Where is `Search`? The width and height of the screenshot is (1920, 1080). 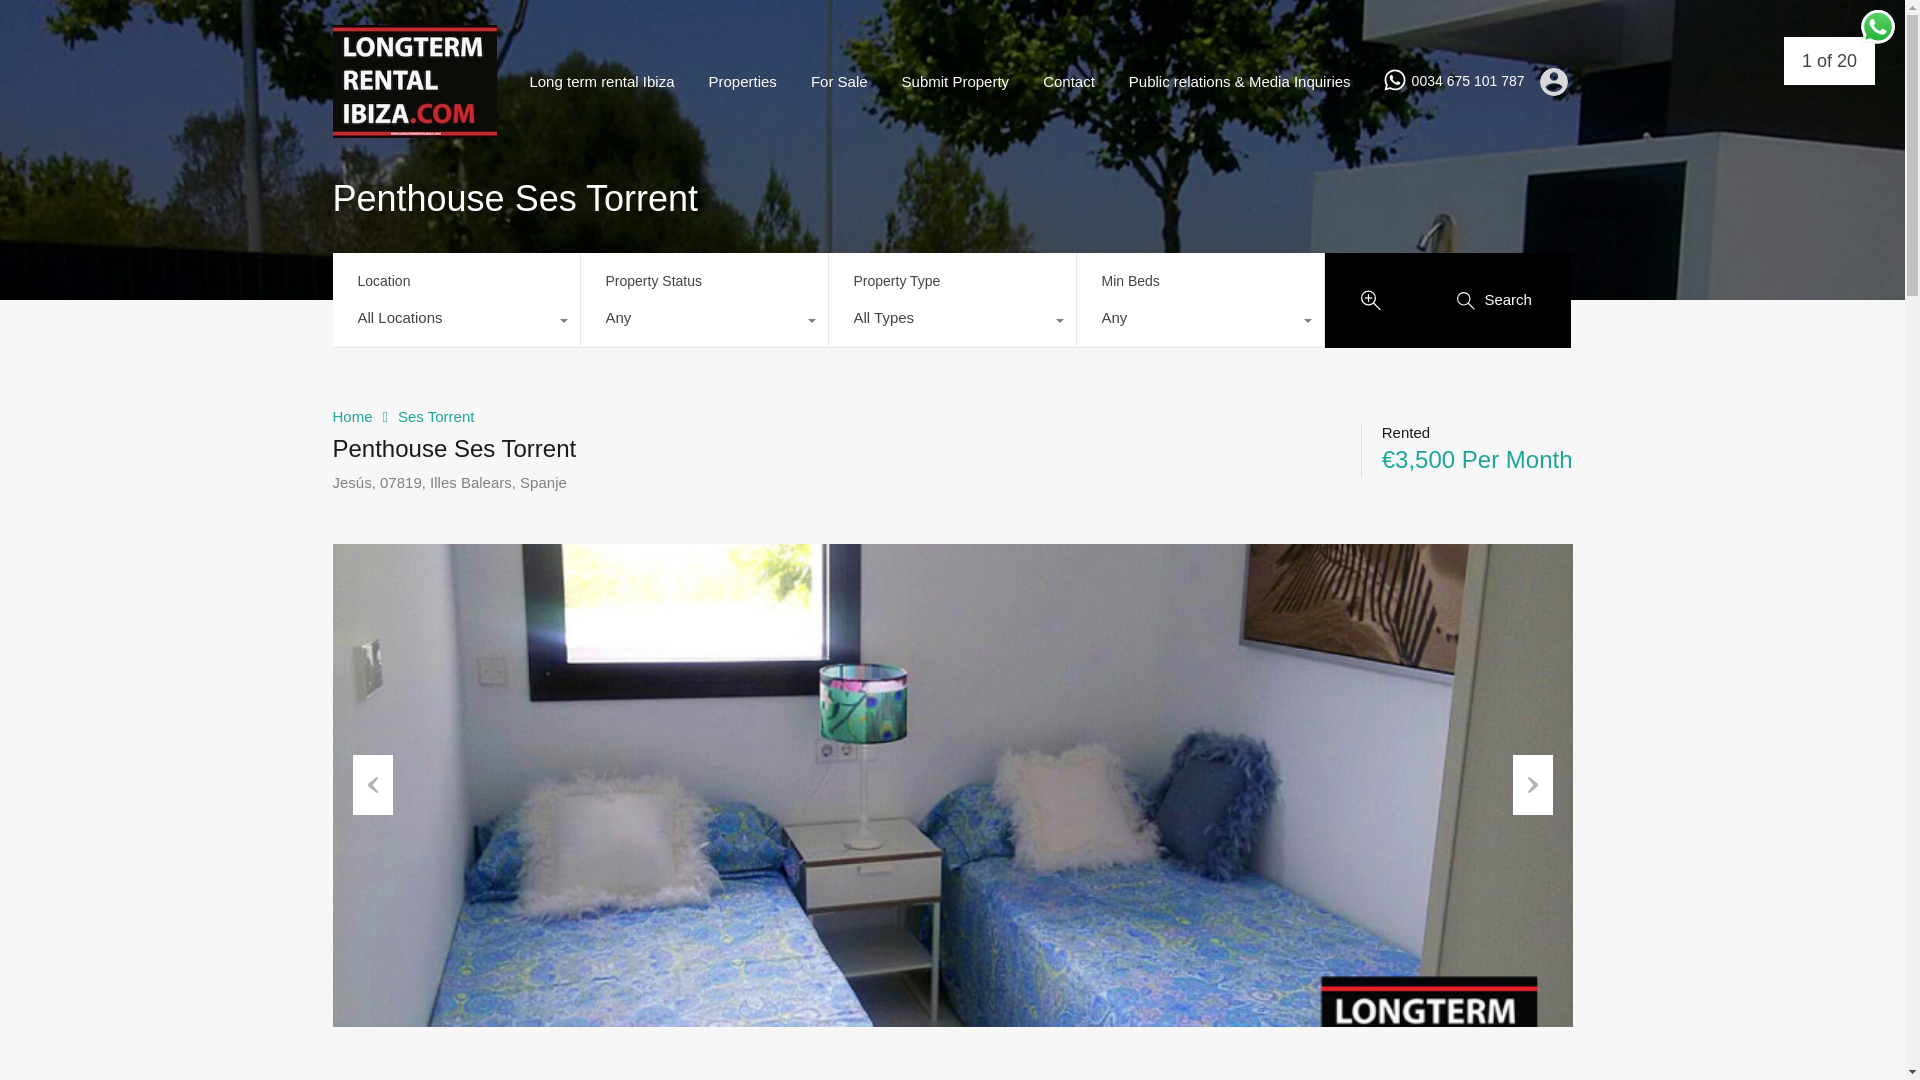 Search is located at coordinates (1495, 298).